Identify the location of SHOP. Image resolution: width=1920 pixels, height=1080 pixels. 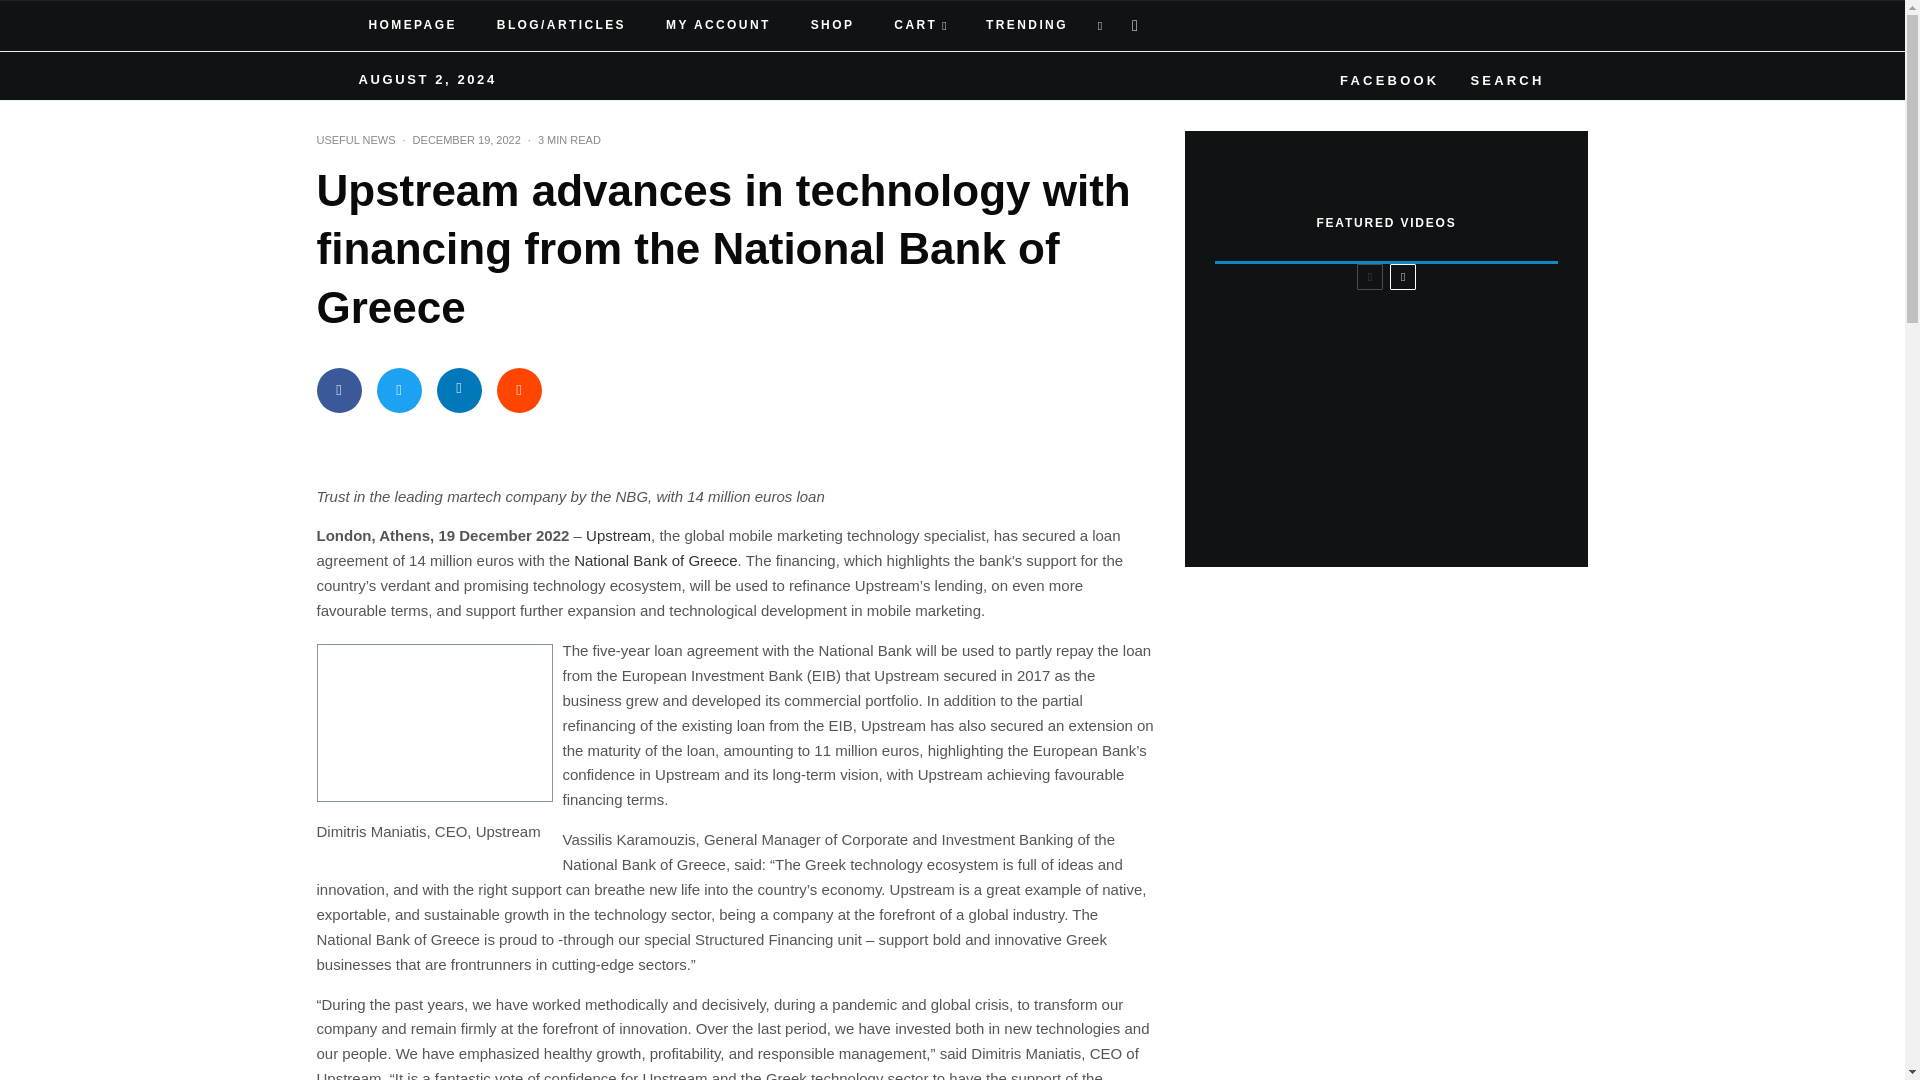
(833, 26).